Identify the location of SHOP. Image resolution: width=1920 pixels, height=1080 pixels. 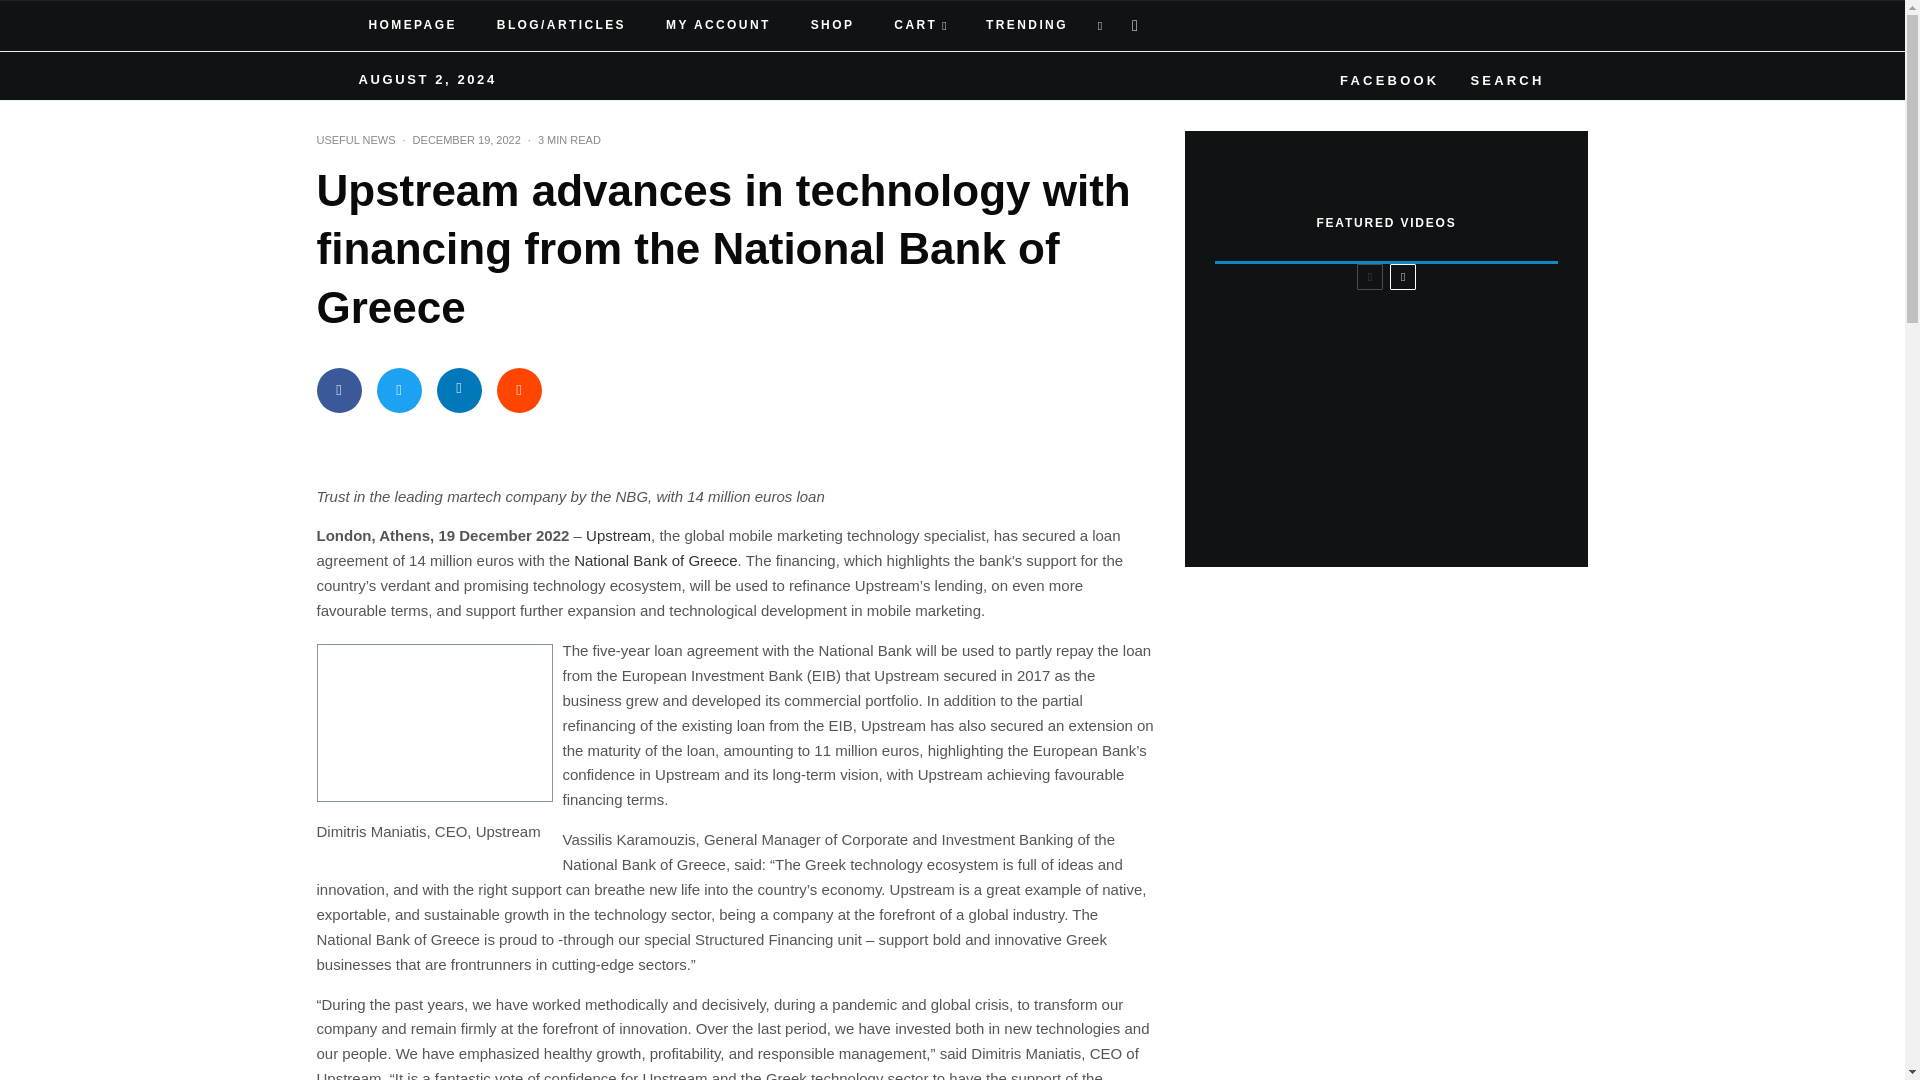
(833, 26).